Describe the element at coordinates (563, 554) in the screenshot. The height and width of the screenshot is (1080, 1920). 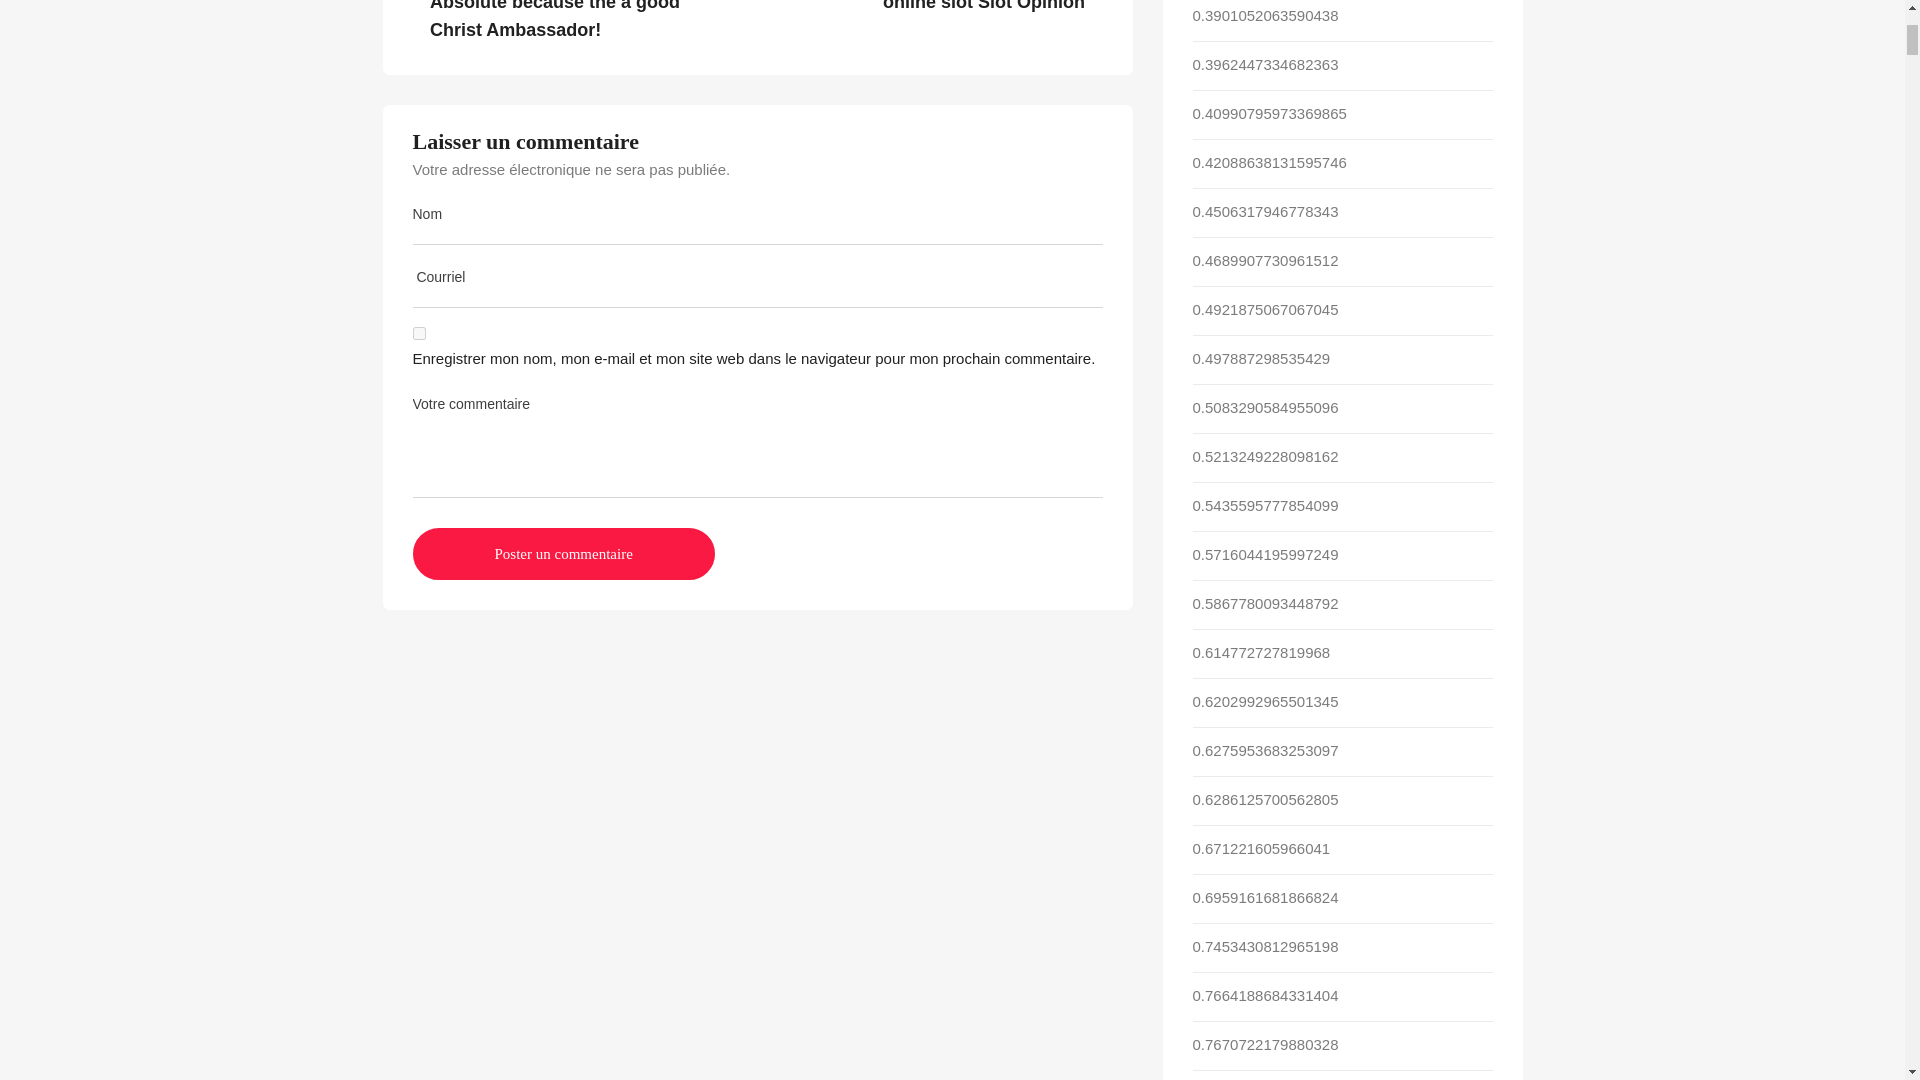
I see `Poster un commentaire` at that location.